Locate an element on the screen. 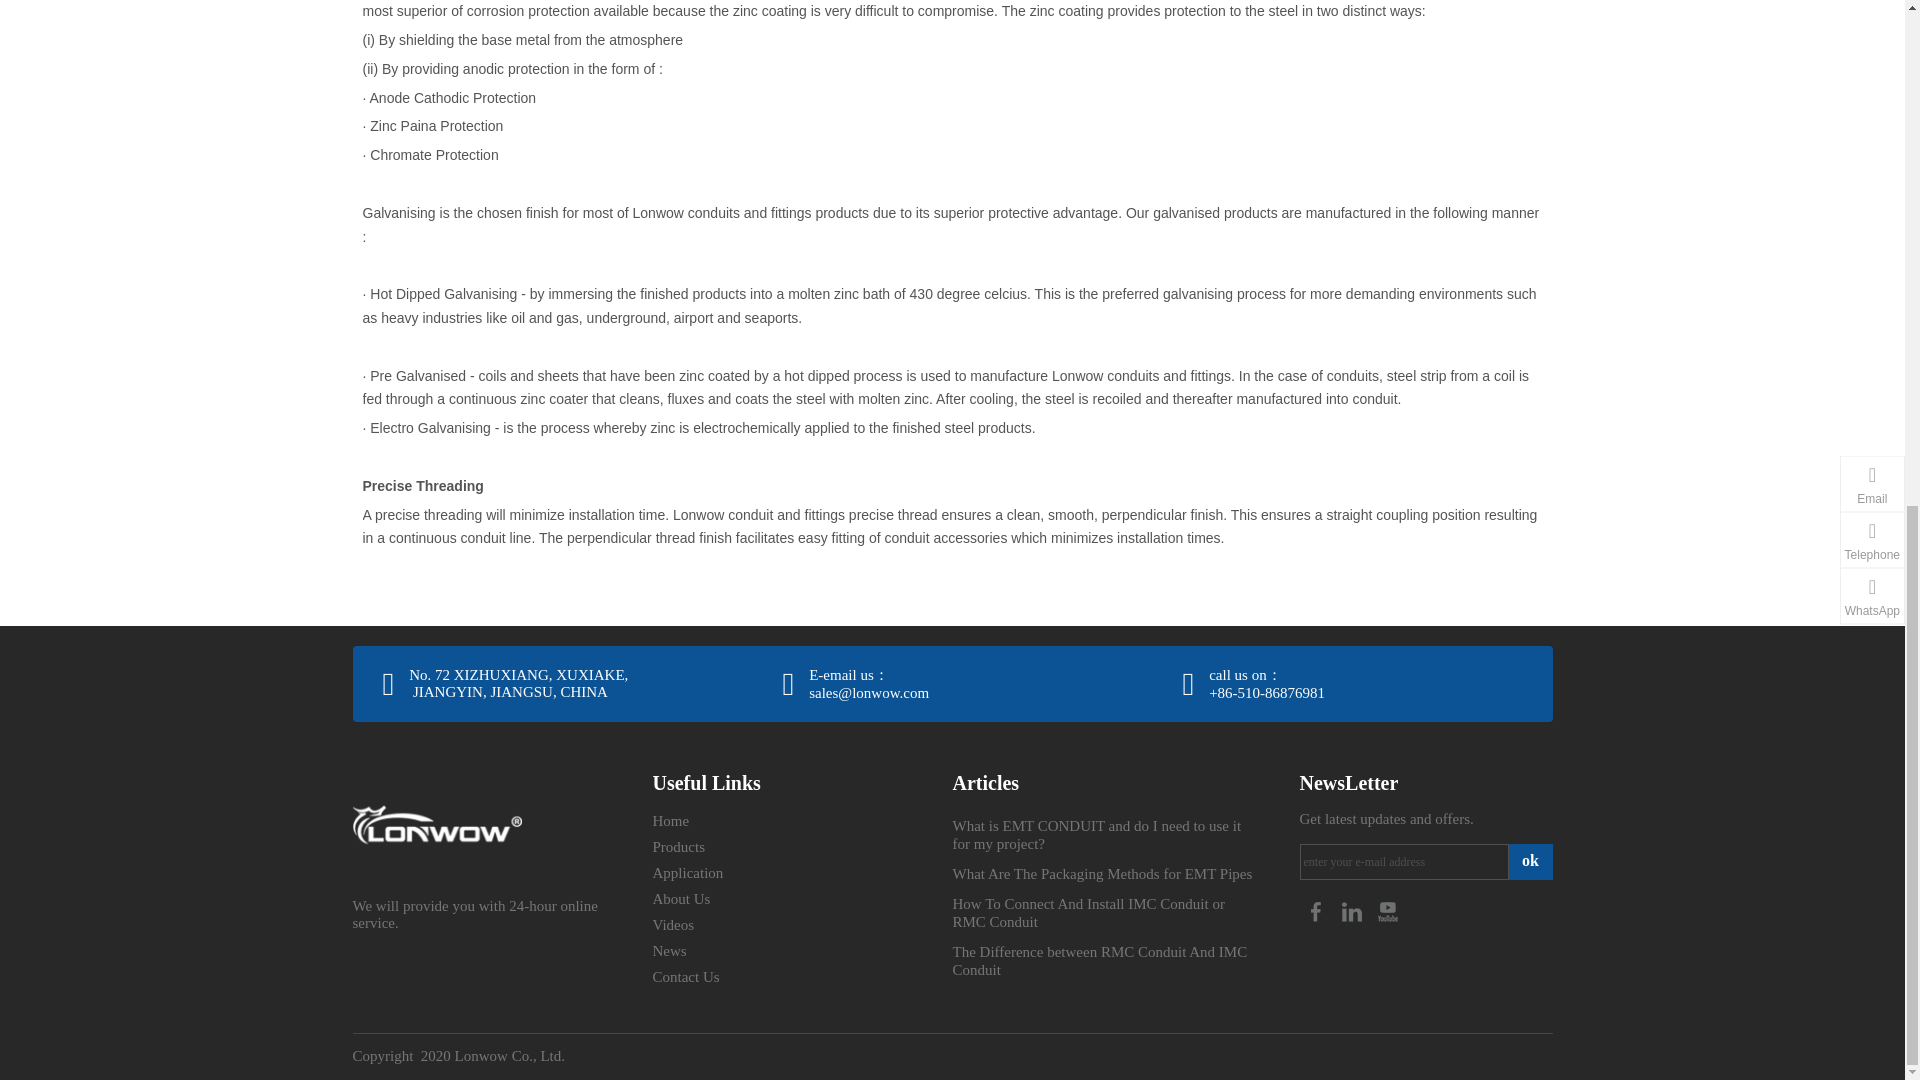 This screenshot has width=1920, height=1080. The Difference between RMC Conduit And IMC Conduit is located at coordinates (1099, 960).